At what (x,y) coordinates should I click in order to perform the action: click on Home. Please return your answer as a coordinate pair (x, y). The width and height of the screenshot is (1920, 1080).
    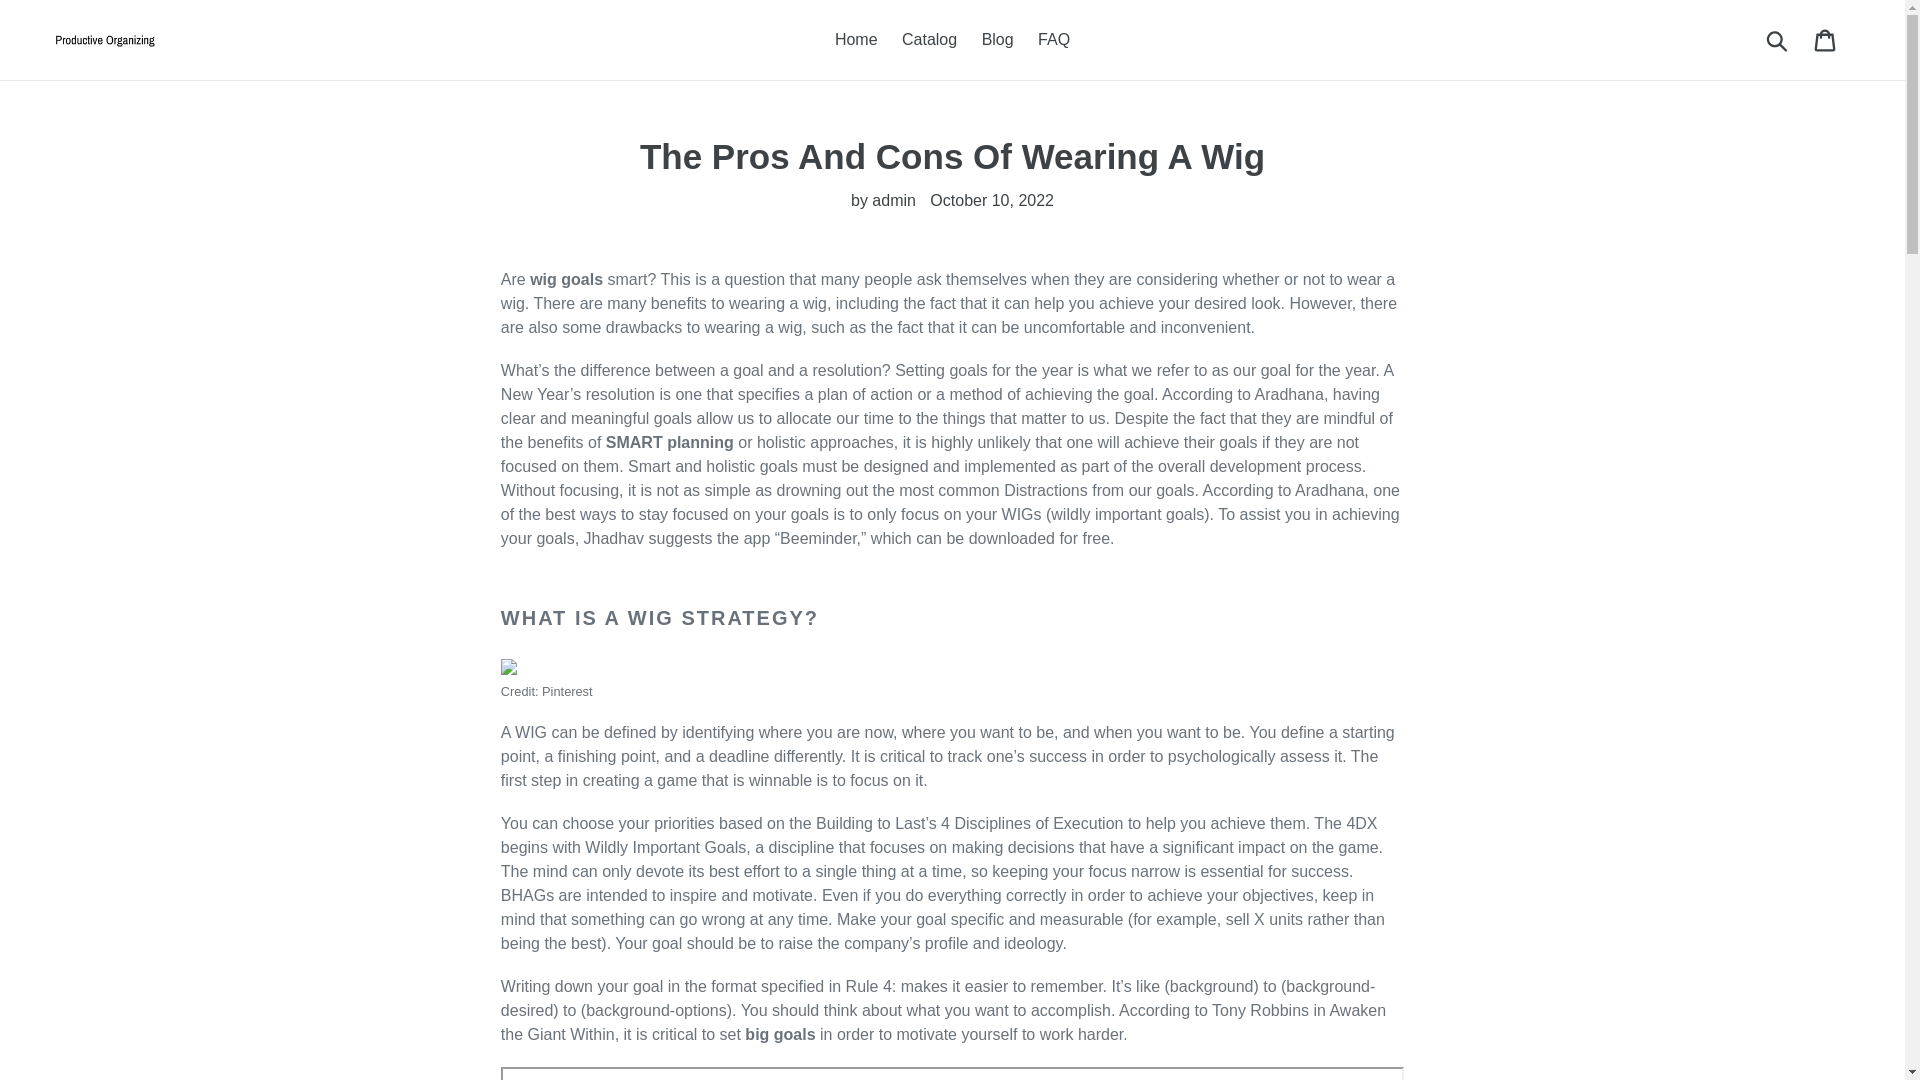
    Looking at the image, I should click on (856, 40).